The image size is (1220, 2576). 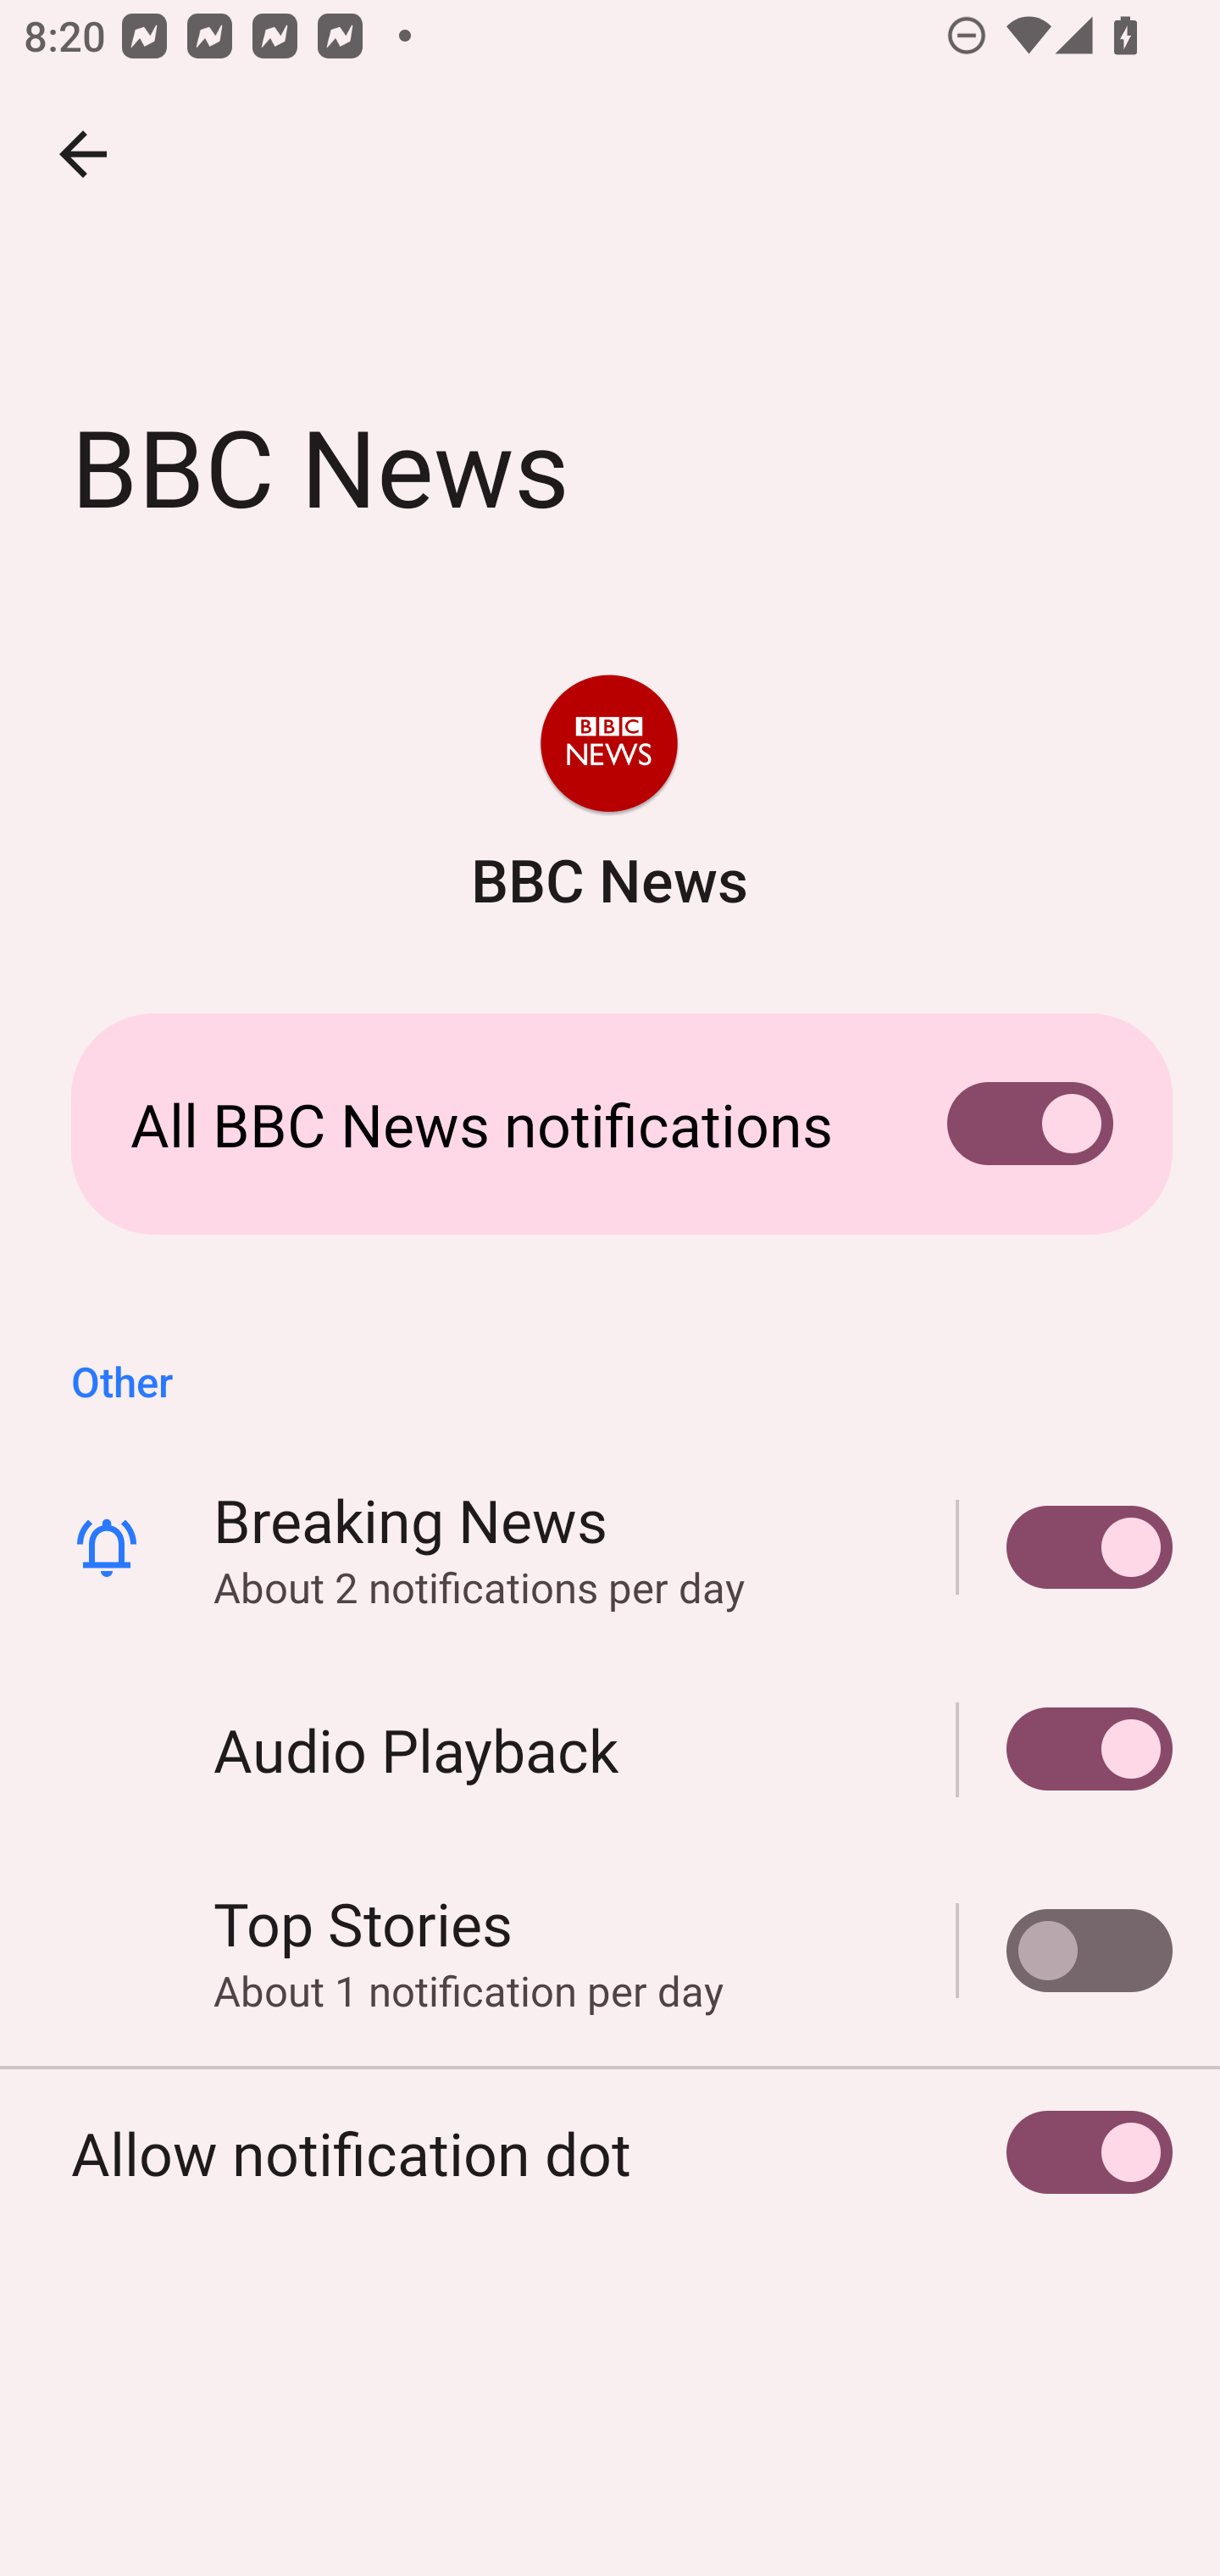 What do you see at coordinates (610, 1749) in the screenshot?
I see `Audio Playback` at bounding box center [610, 1749].